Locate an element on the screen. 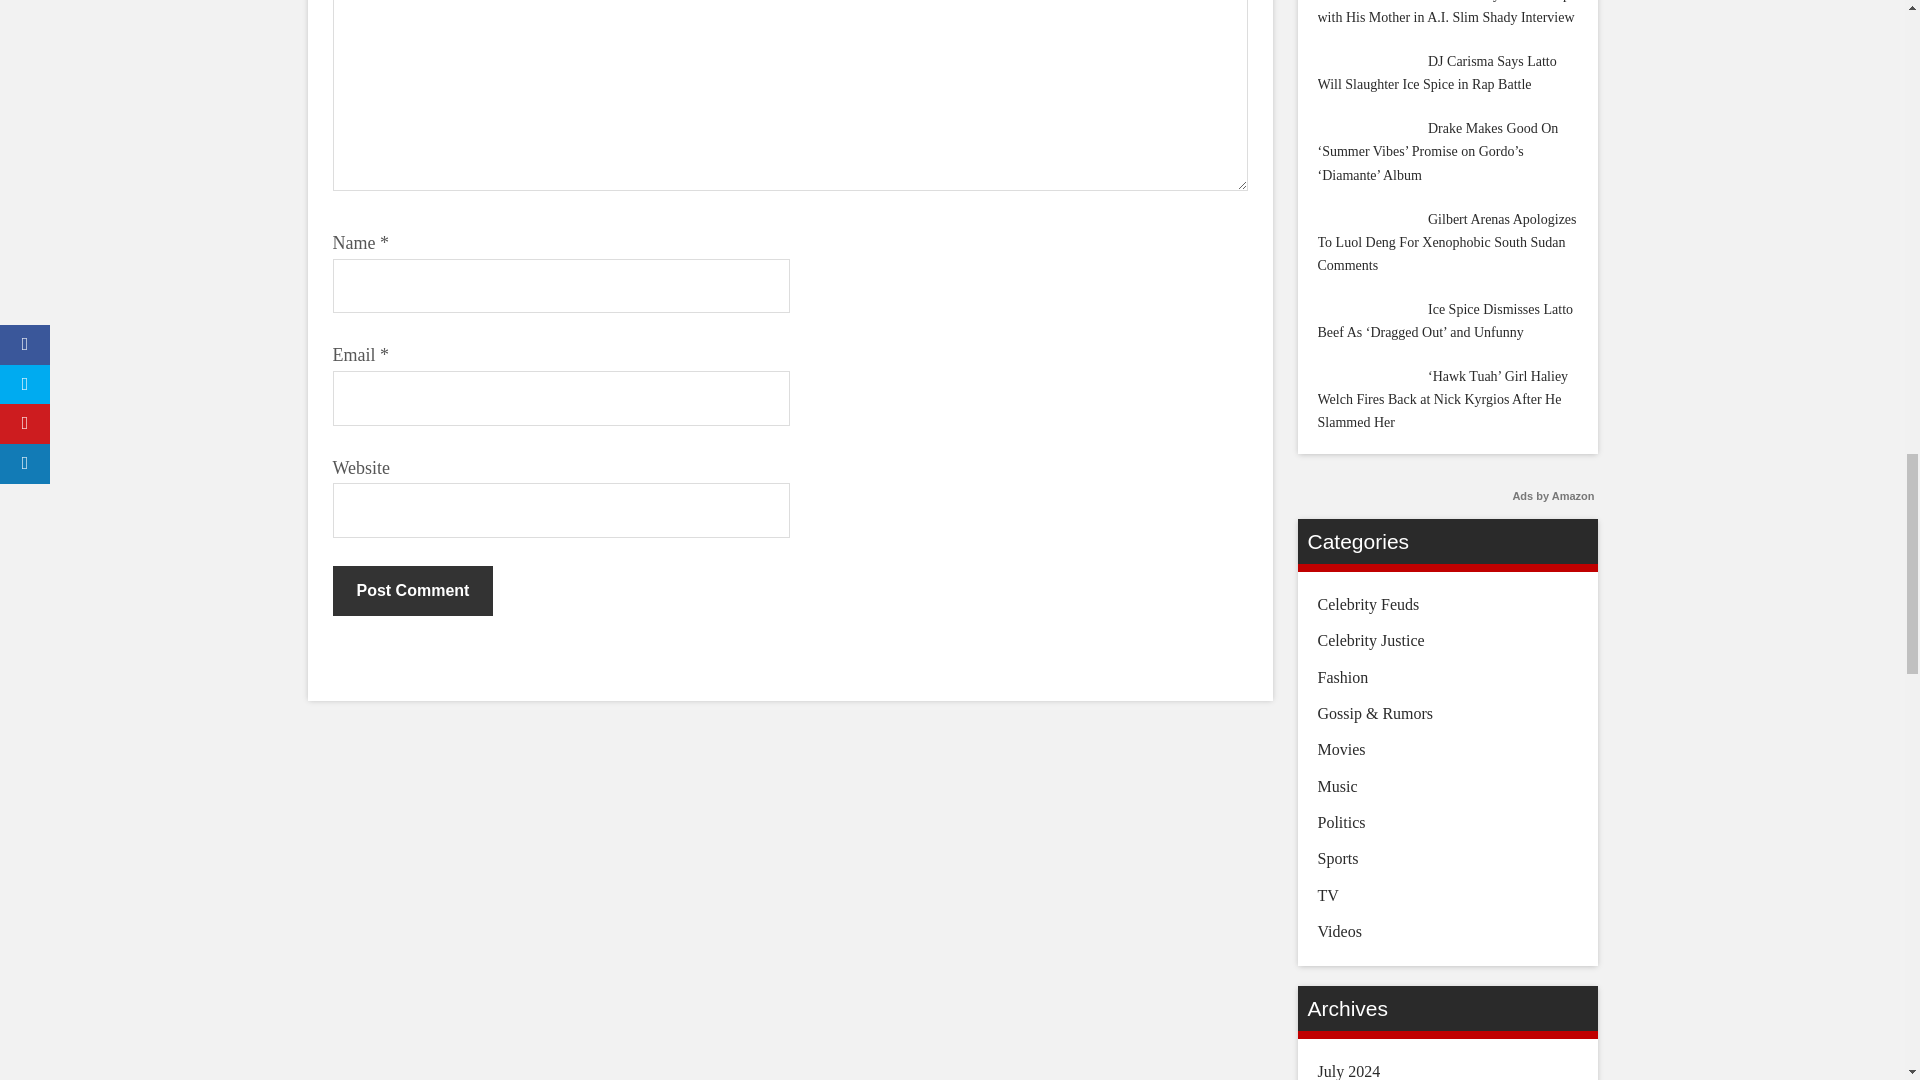  Post Comment is located at coordinates (412, 590).